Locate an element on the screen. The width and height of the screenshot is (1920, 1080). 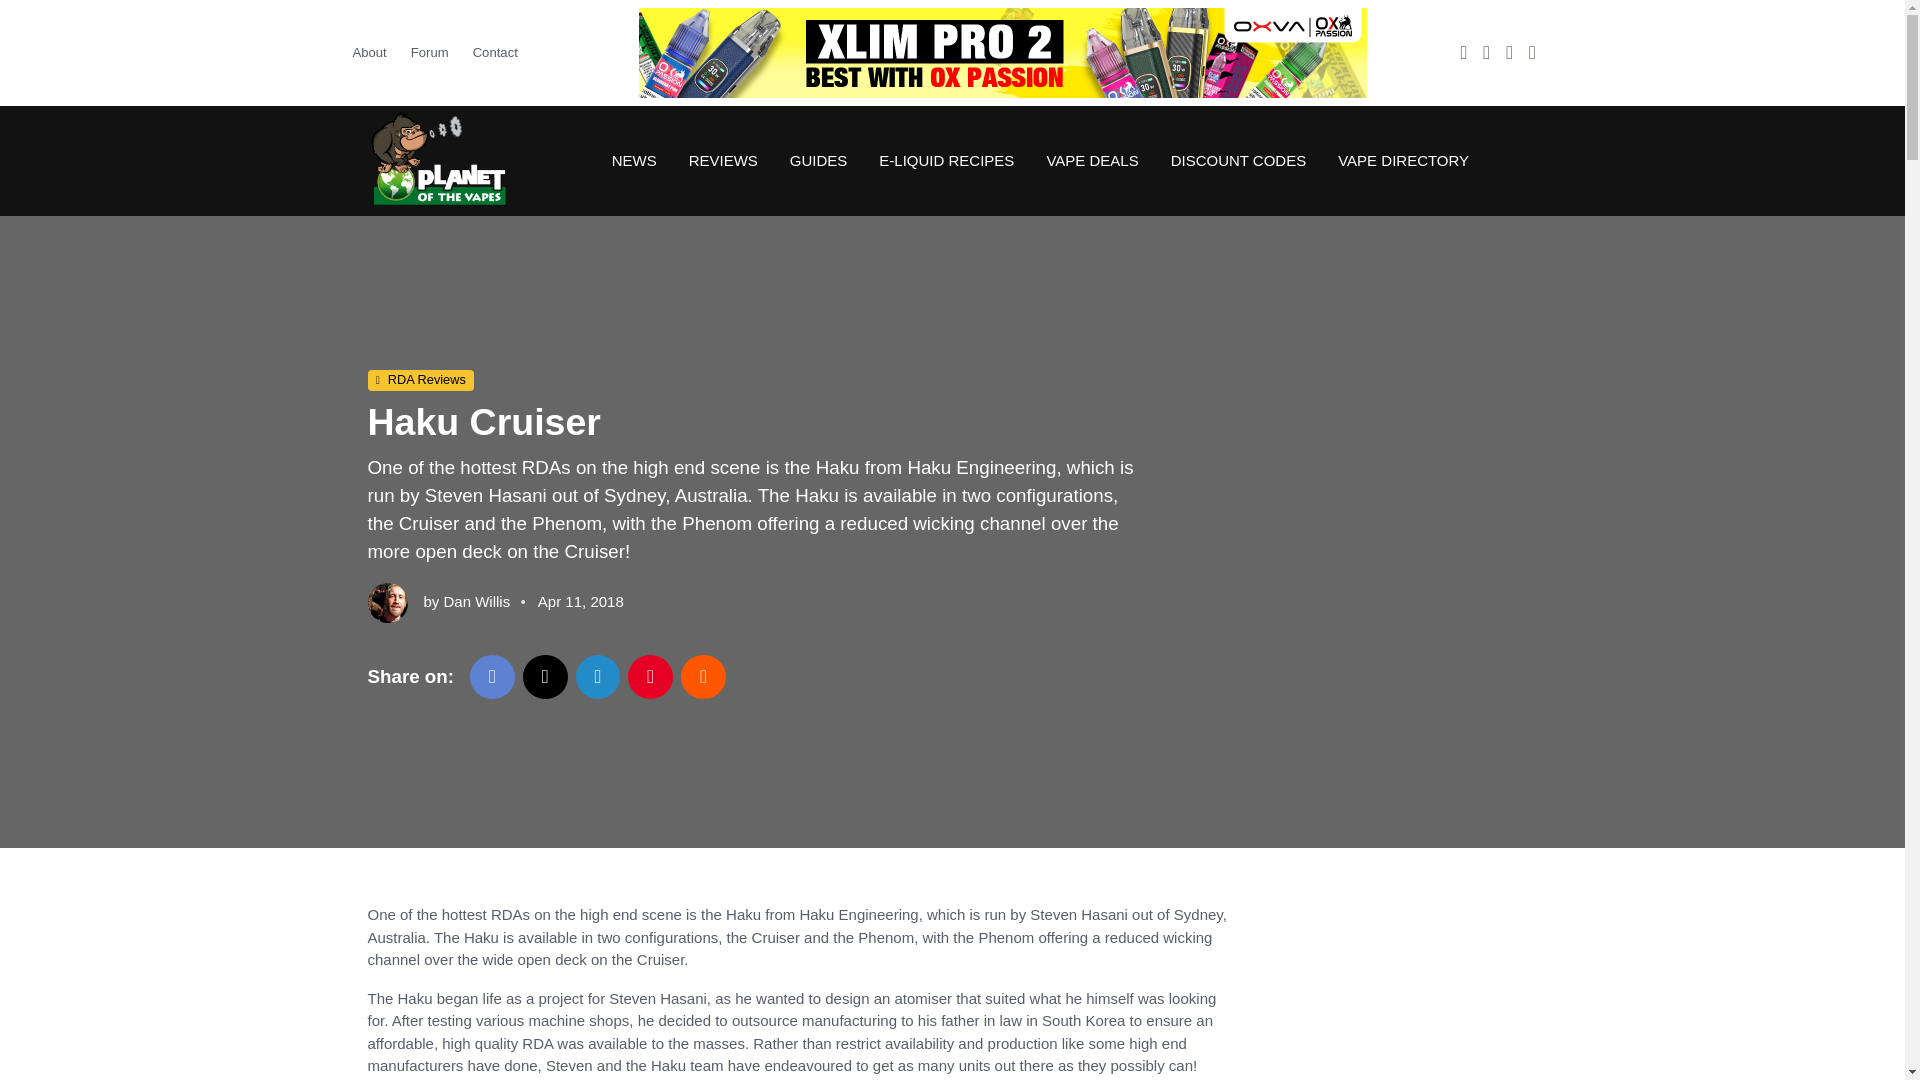
E-LIQUID RECIPES is located at coordinates (946, 160).